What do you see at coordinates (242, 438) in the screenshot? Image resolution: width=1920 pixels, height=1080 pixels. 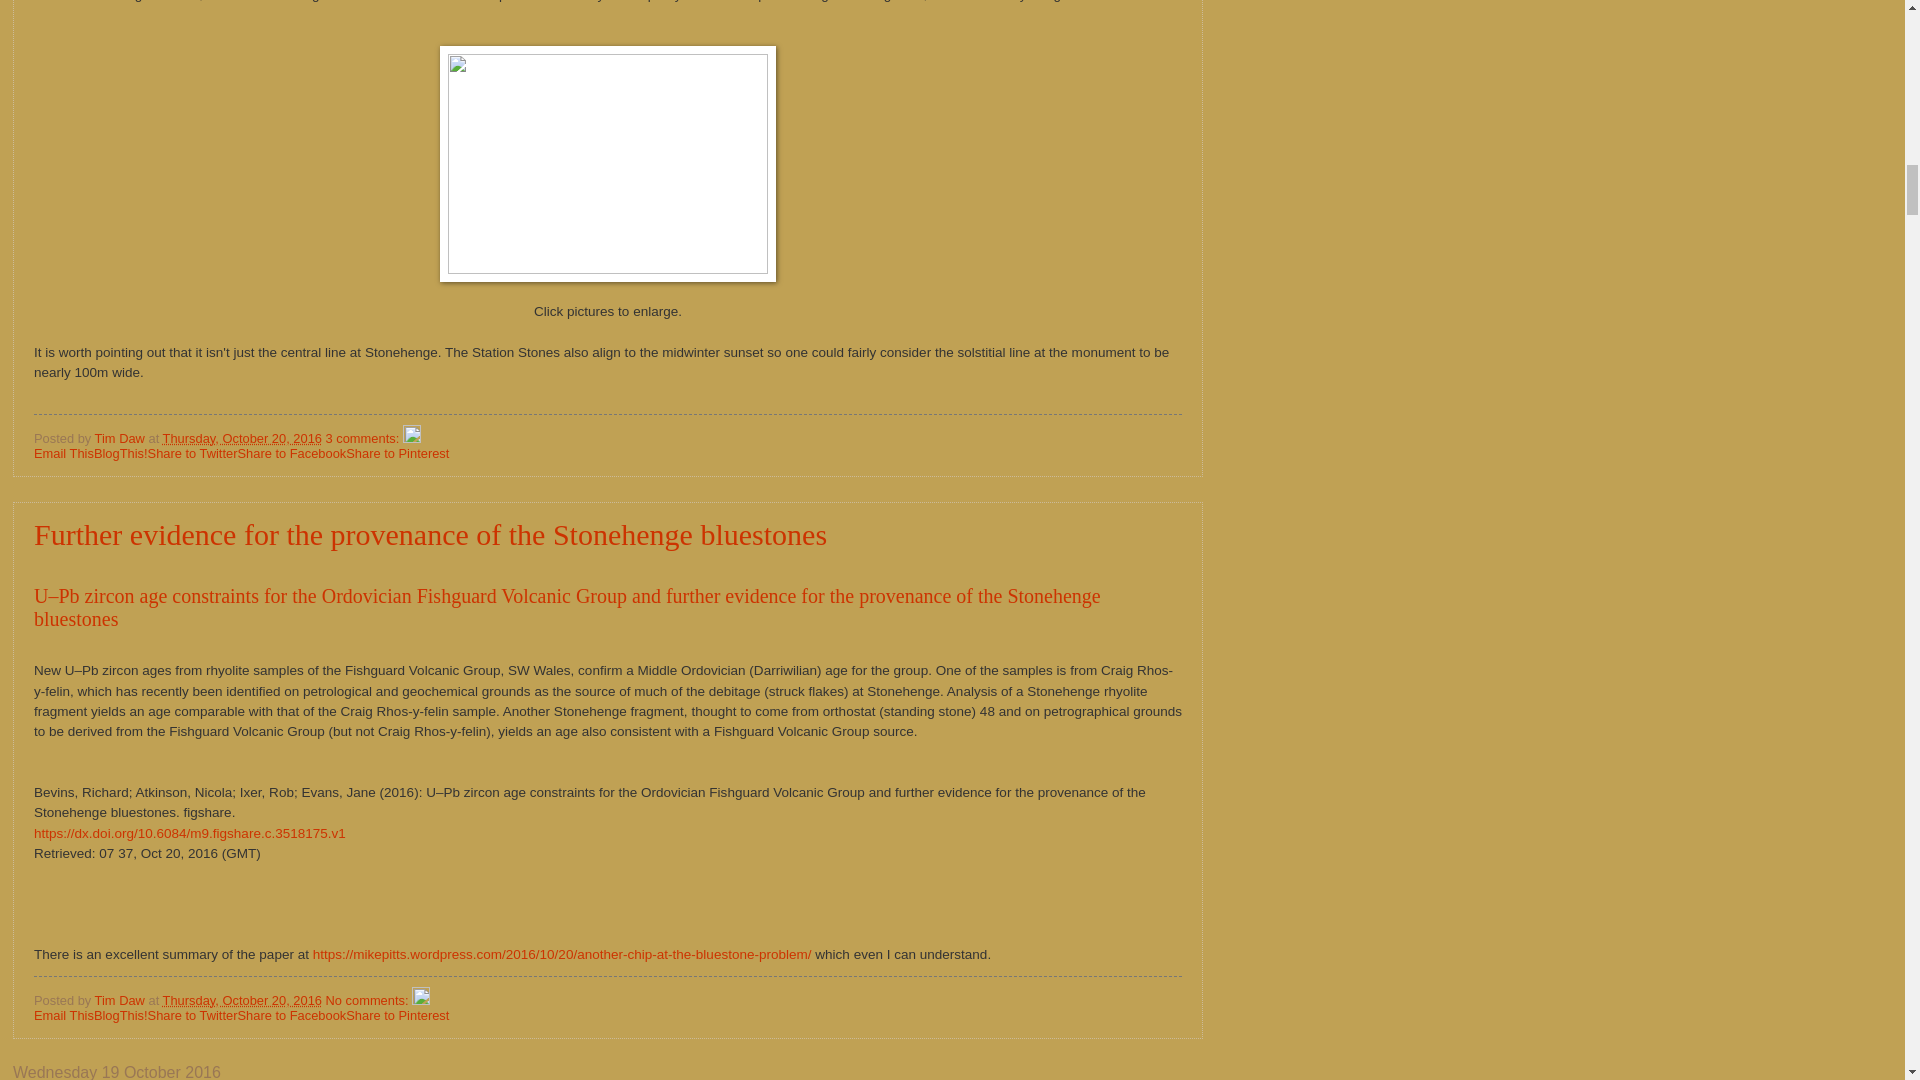 I see `Thursday, October 20, 2016` at bounding box center [242, 438].